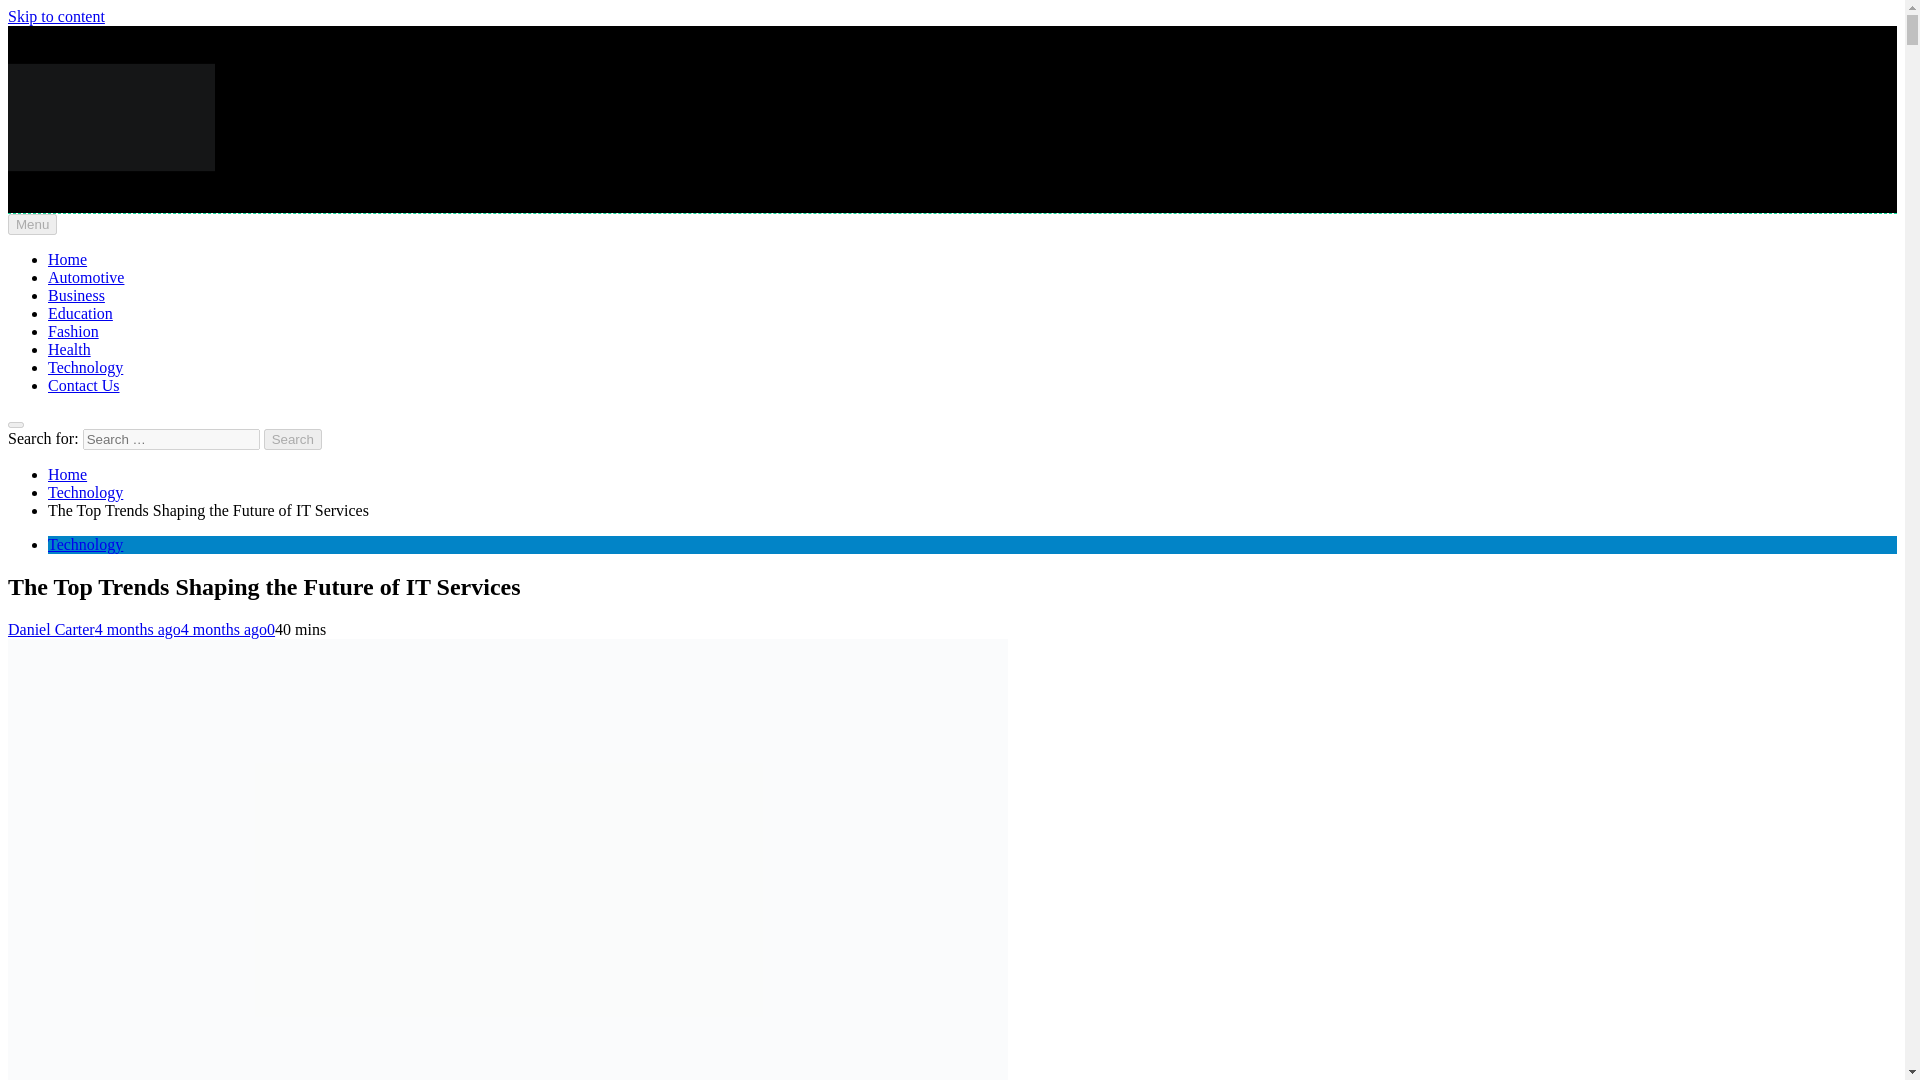  What do you see at coordinates (85, 544) in the screenshot?
I see `Technology` at bounding box center [85, 544].